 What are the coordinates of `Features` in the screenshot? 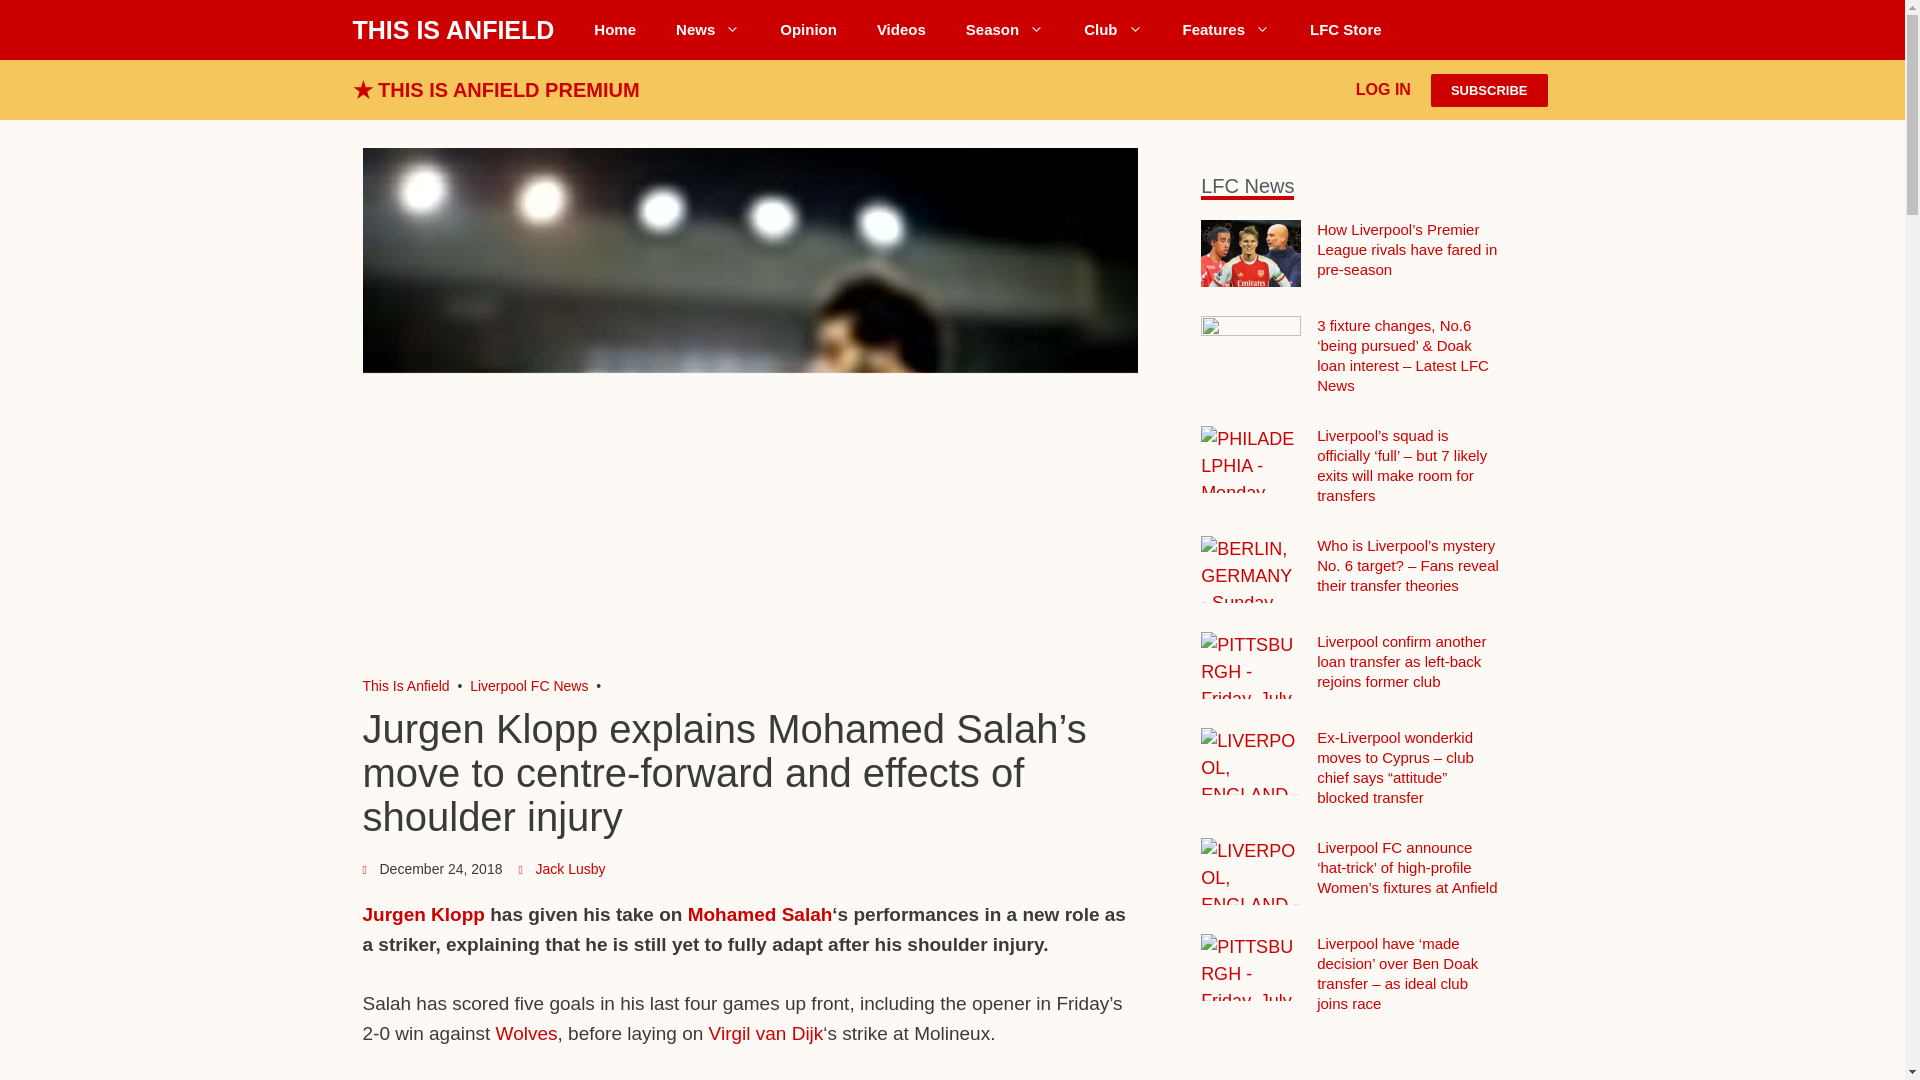 It's located at (1226, 30).